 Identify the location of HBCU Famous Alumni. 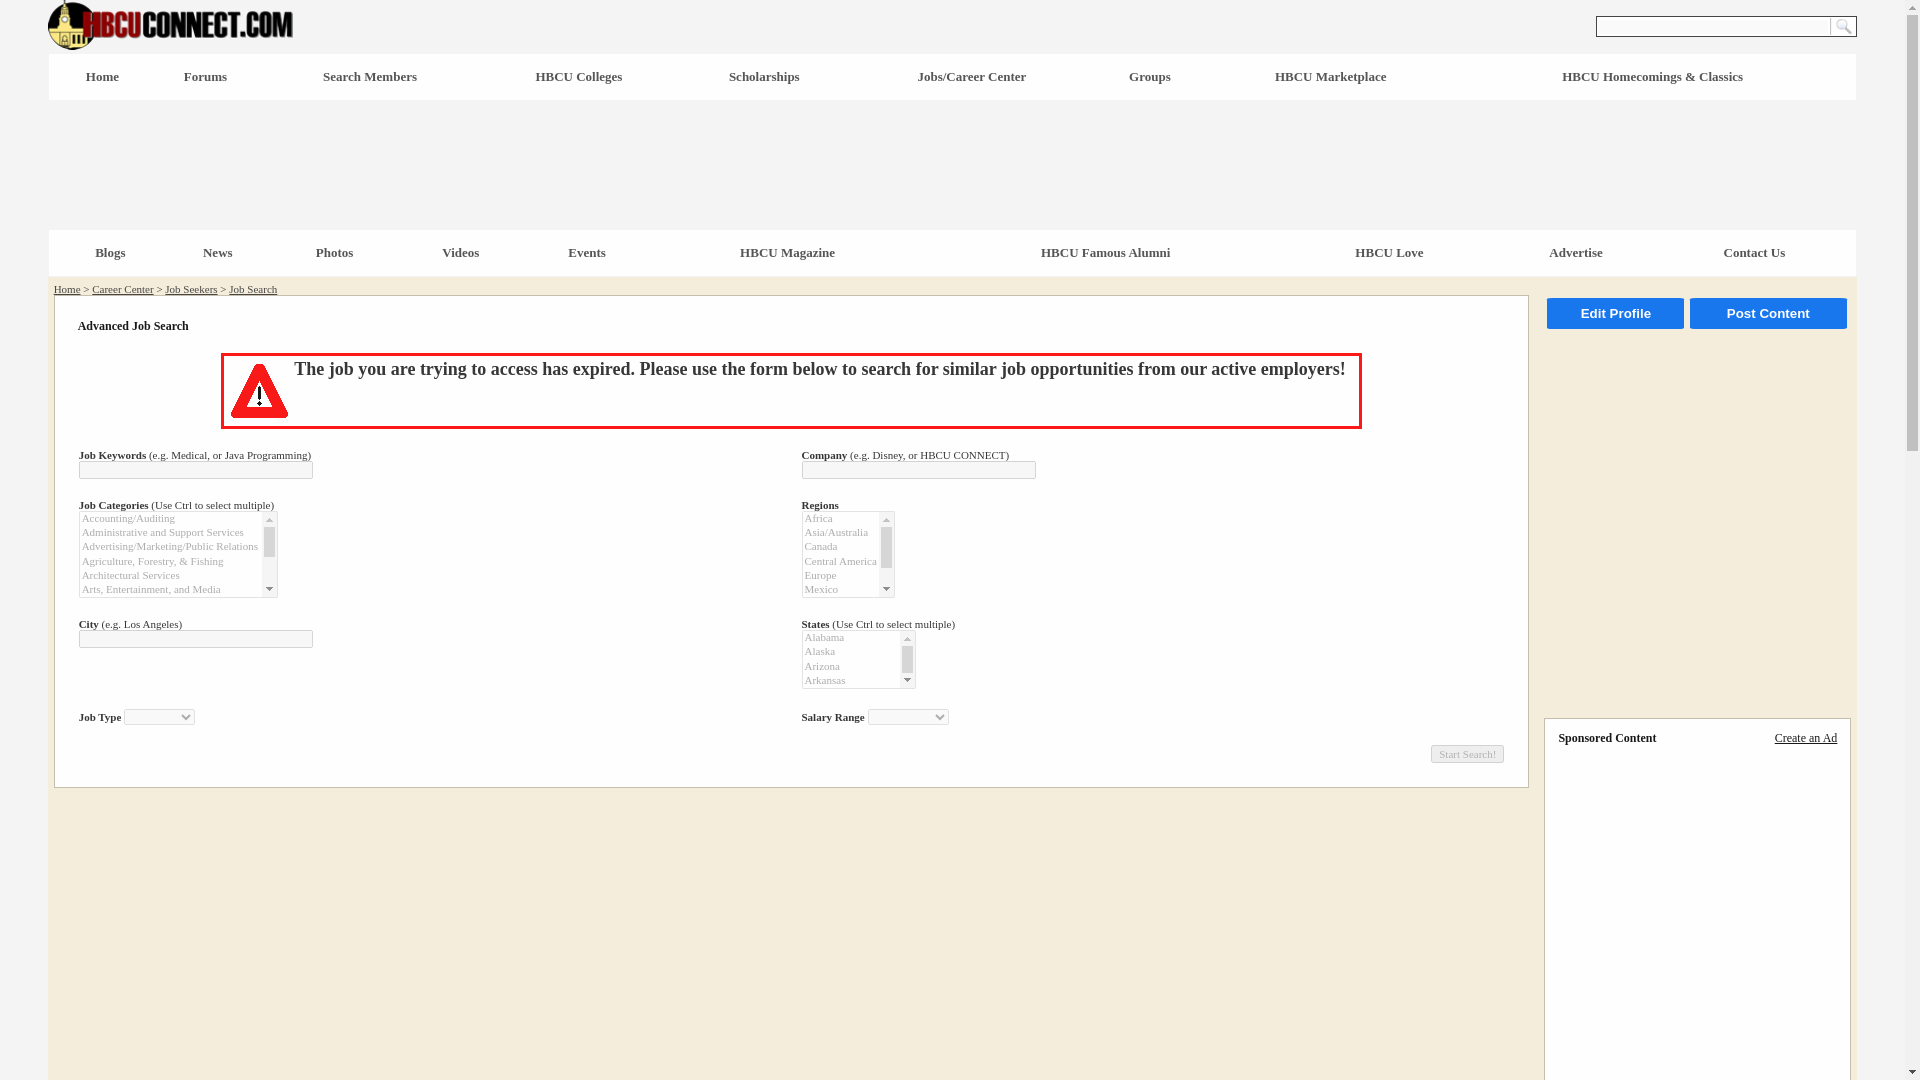
(1104, 252).